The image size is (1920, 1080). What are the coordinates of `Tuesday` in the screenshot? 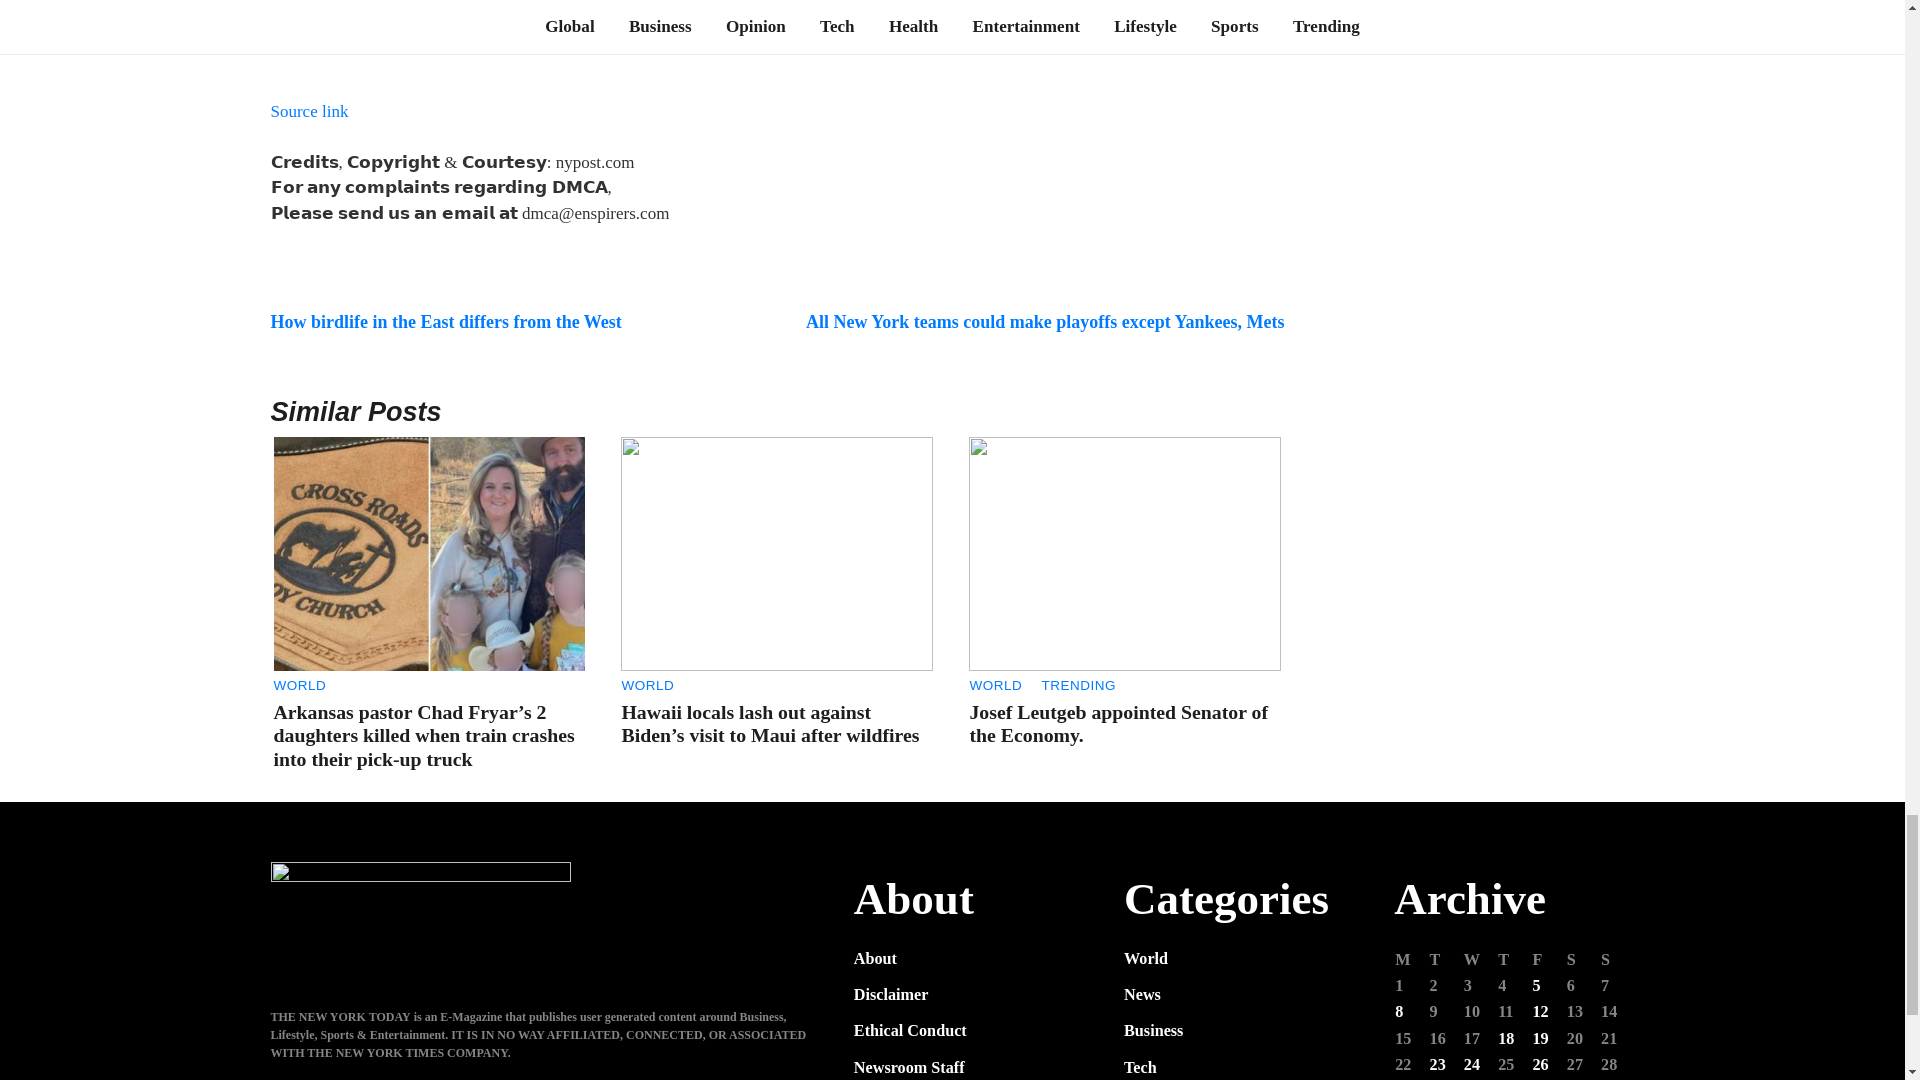 It's located at (1446, 960).